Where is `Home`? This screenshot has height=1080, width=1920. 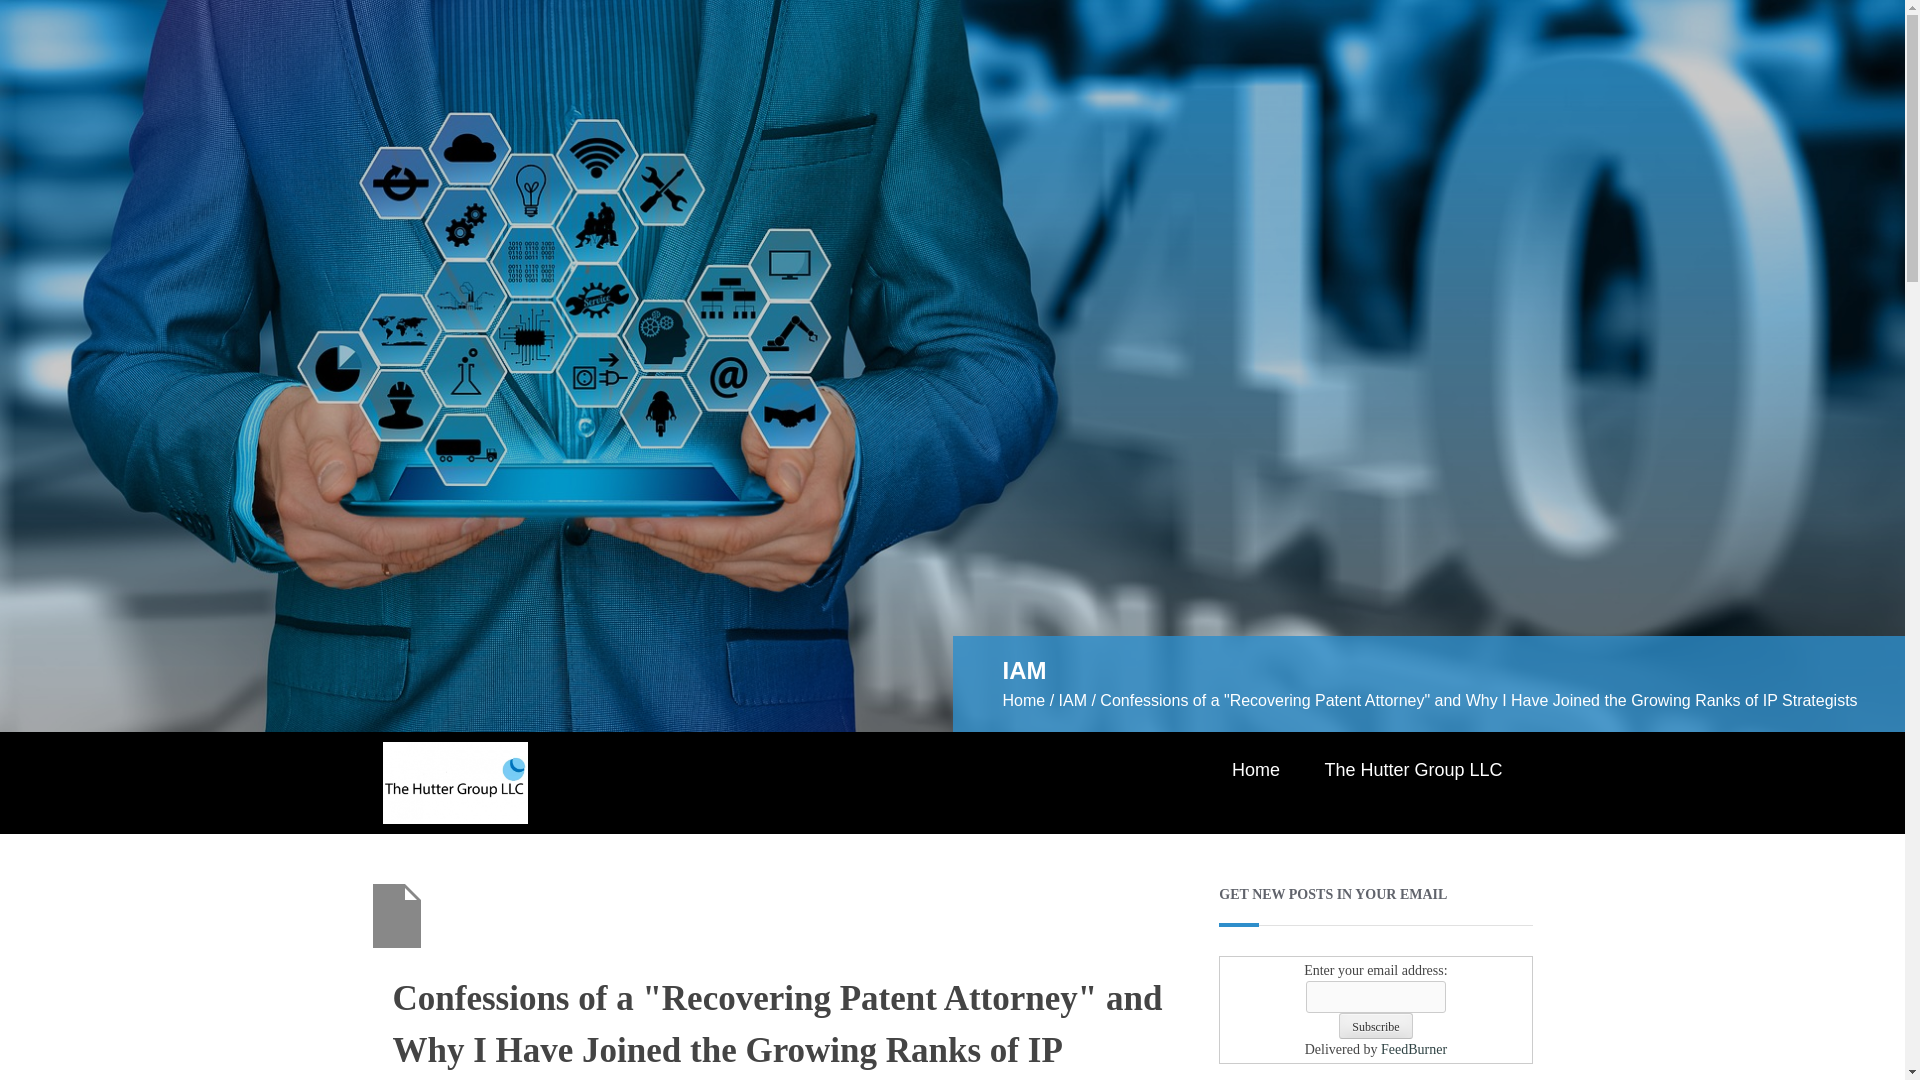 Home is located at coordinates (1023, 700).